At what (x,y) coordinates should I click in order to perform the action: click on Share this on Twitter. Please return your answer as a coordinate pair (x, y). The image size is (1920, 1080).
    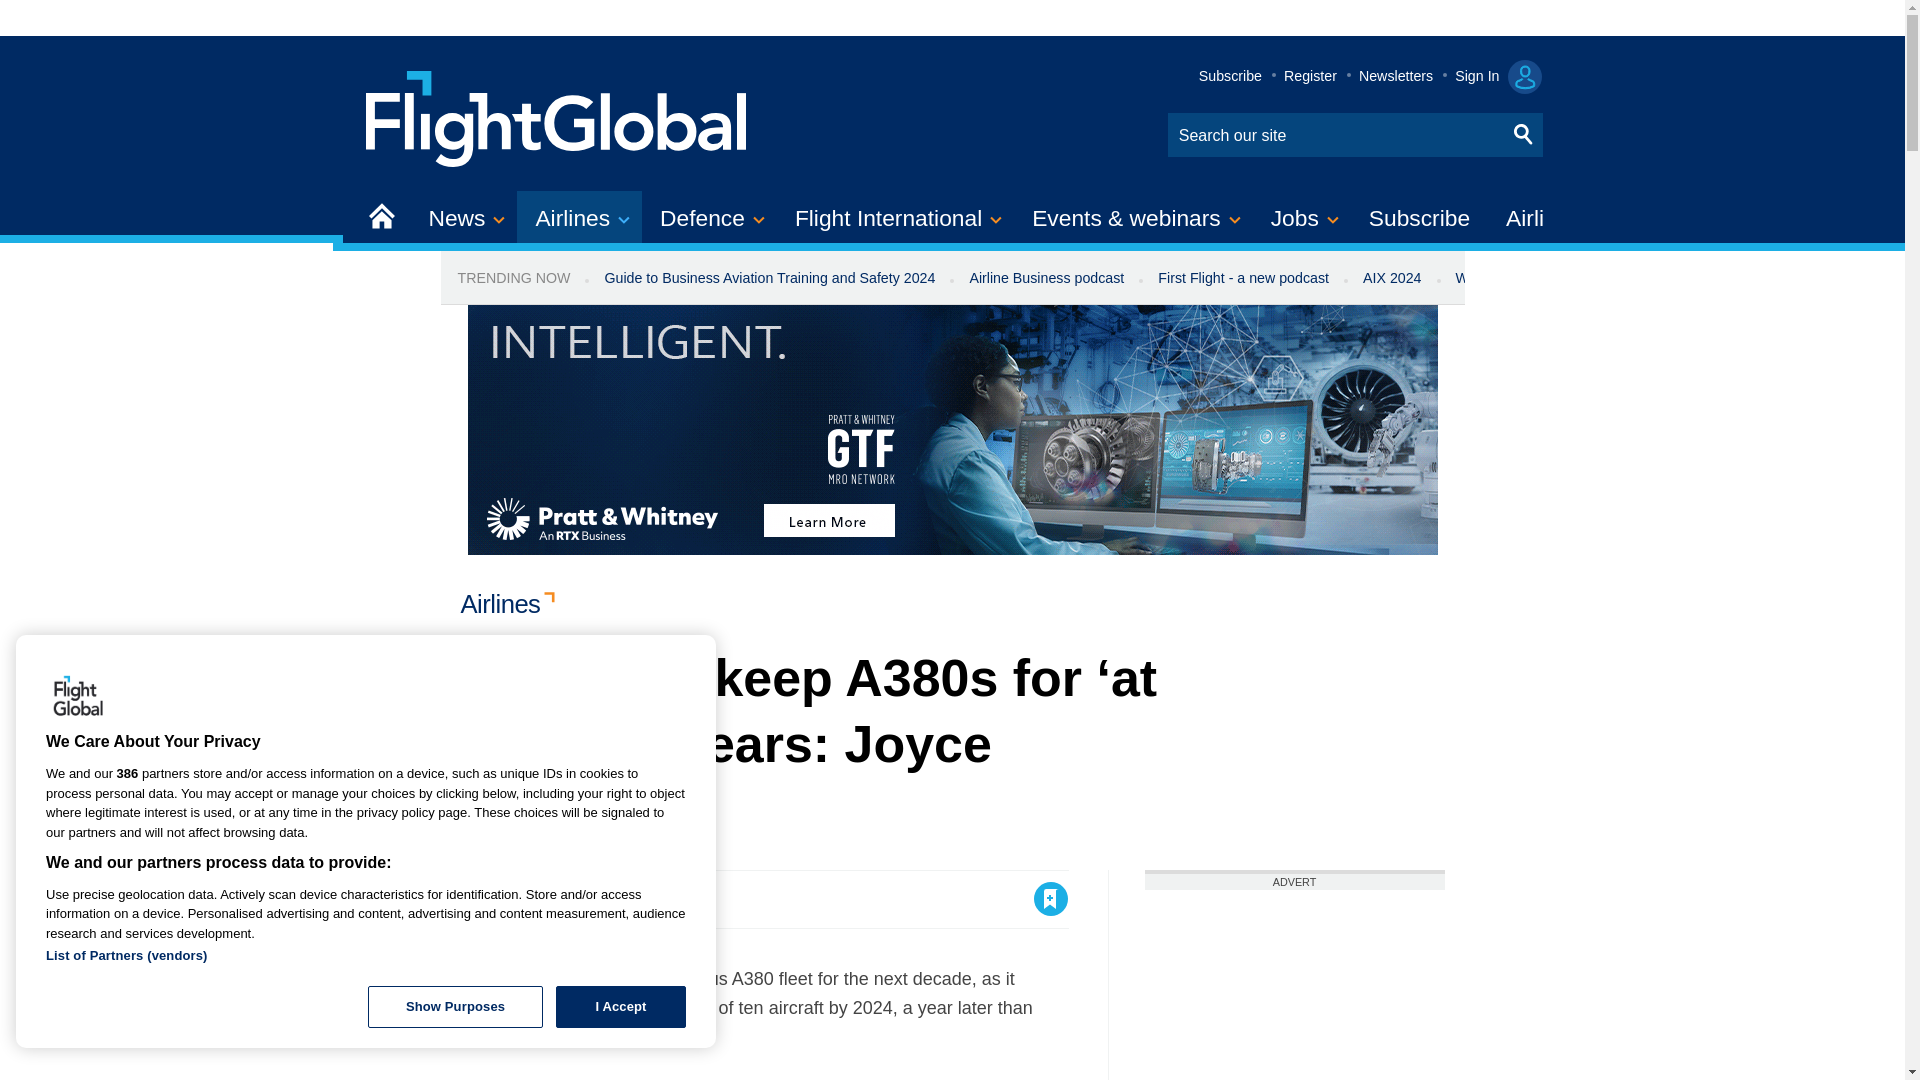
    Looking at the image, I should click on (521, 898).